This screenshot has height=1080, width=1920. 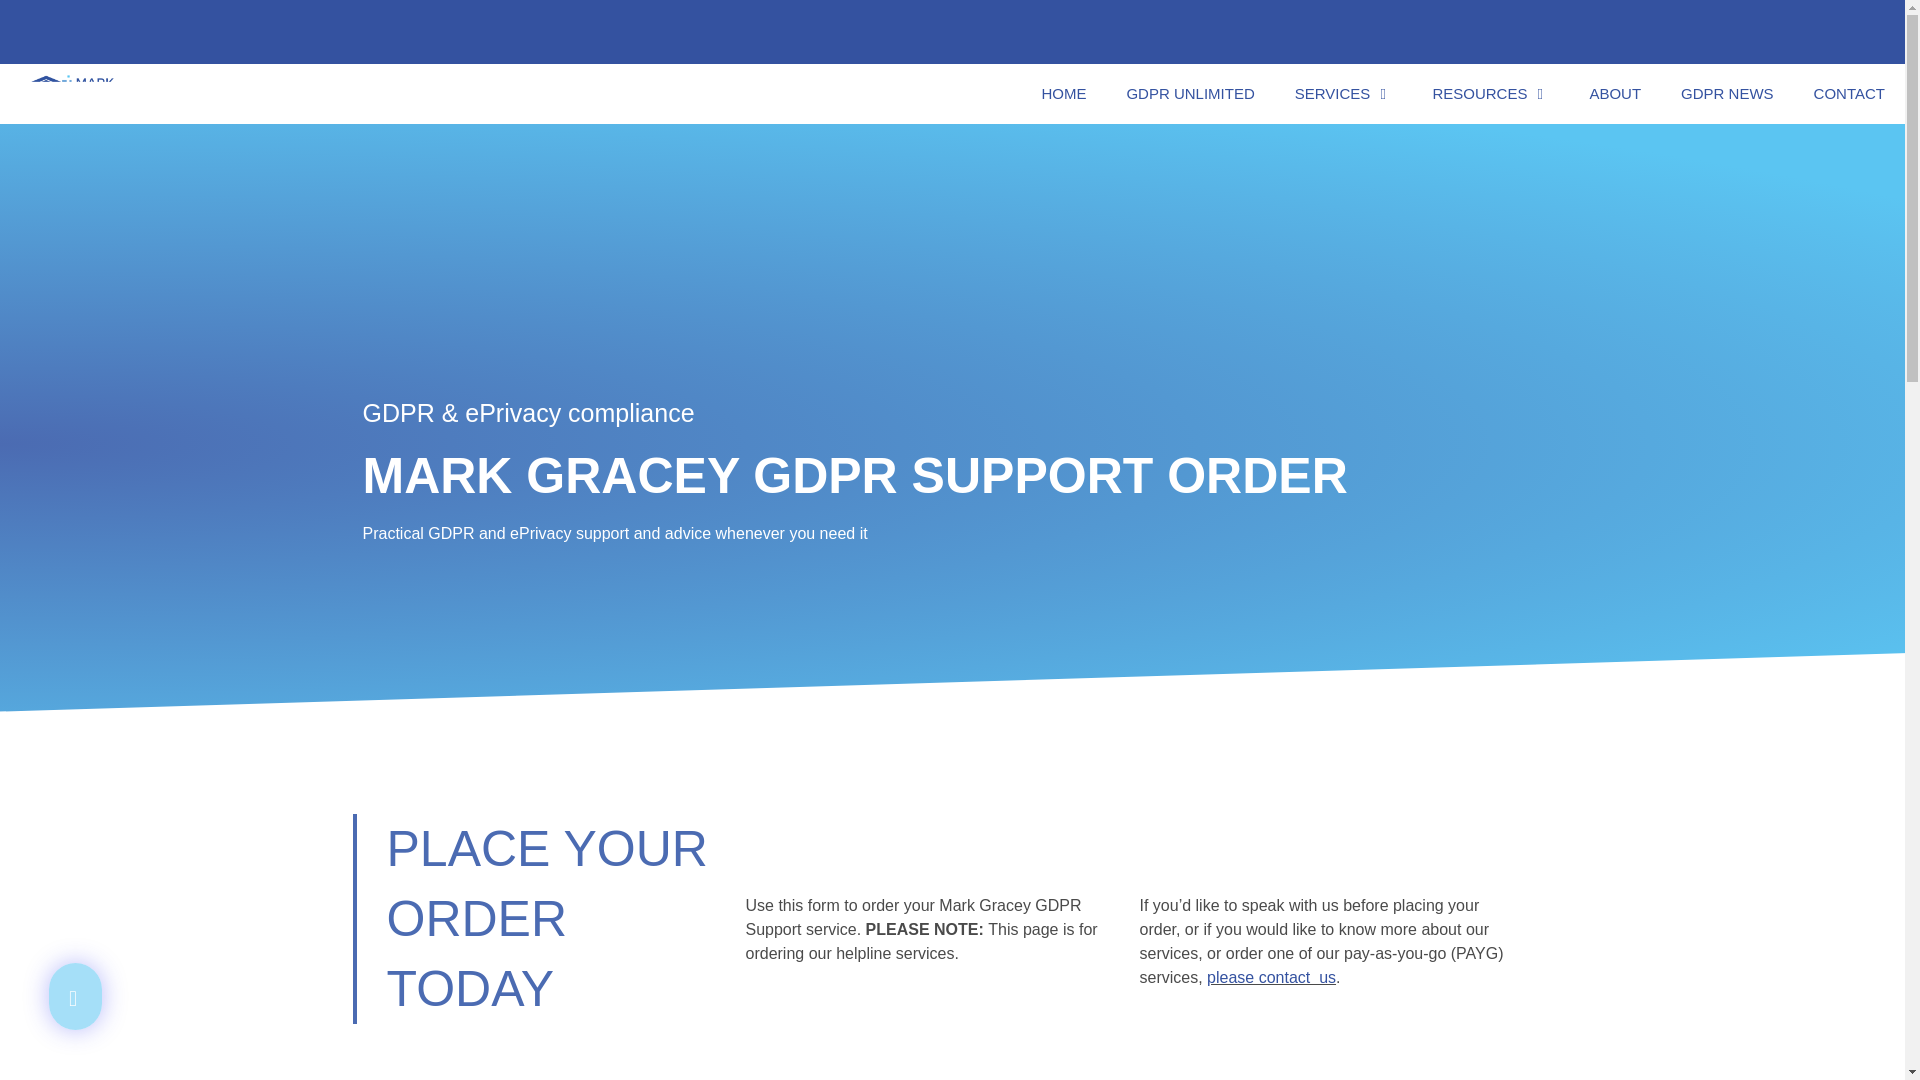 What do you see at coordinates (1344, 94) in the screenshot?
I see `SERVICES` at bounding box center [1344, 94].